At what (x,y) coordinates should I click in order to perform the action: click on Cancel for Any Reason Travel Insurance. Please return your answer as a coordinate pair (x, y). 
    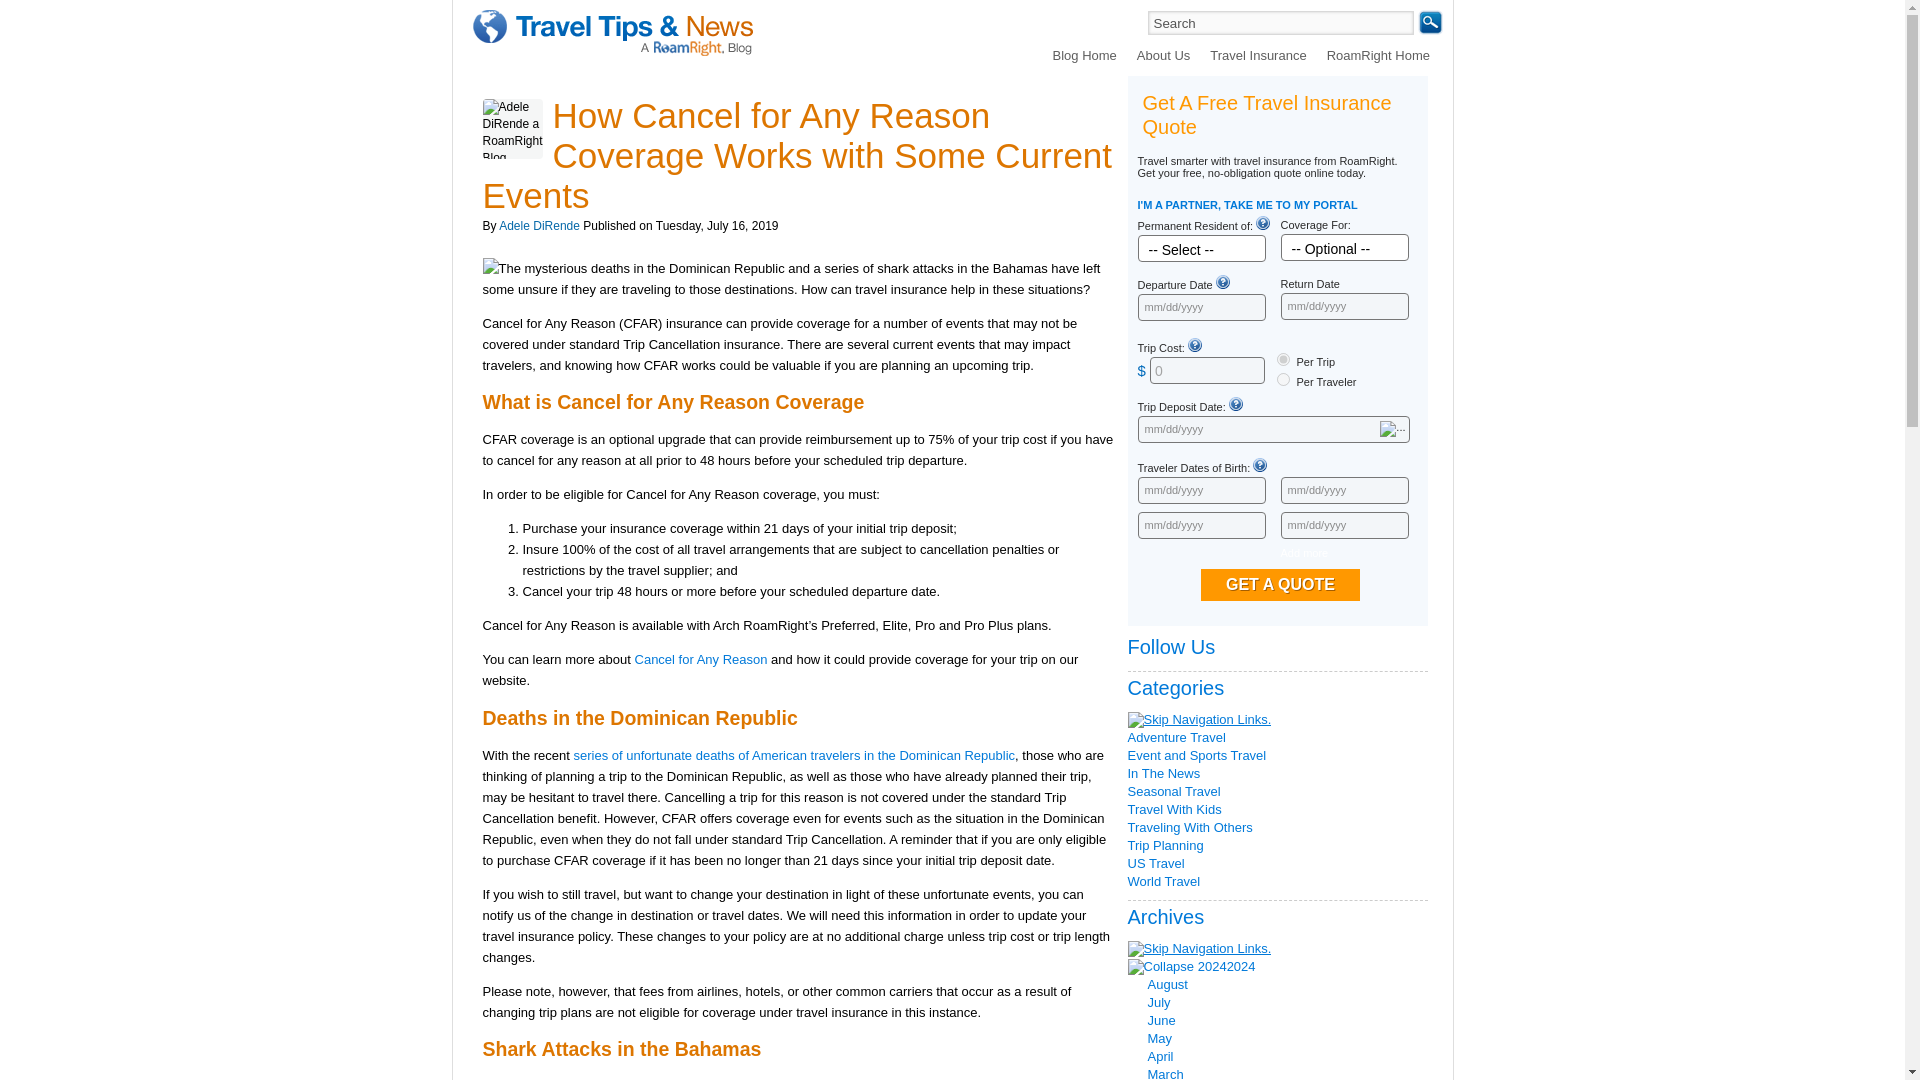
    Looking at the image, I should click on (702, 660).